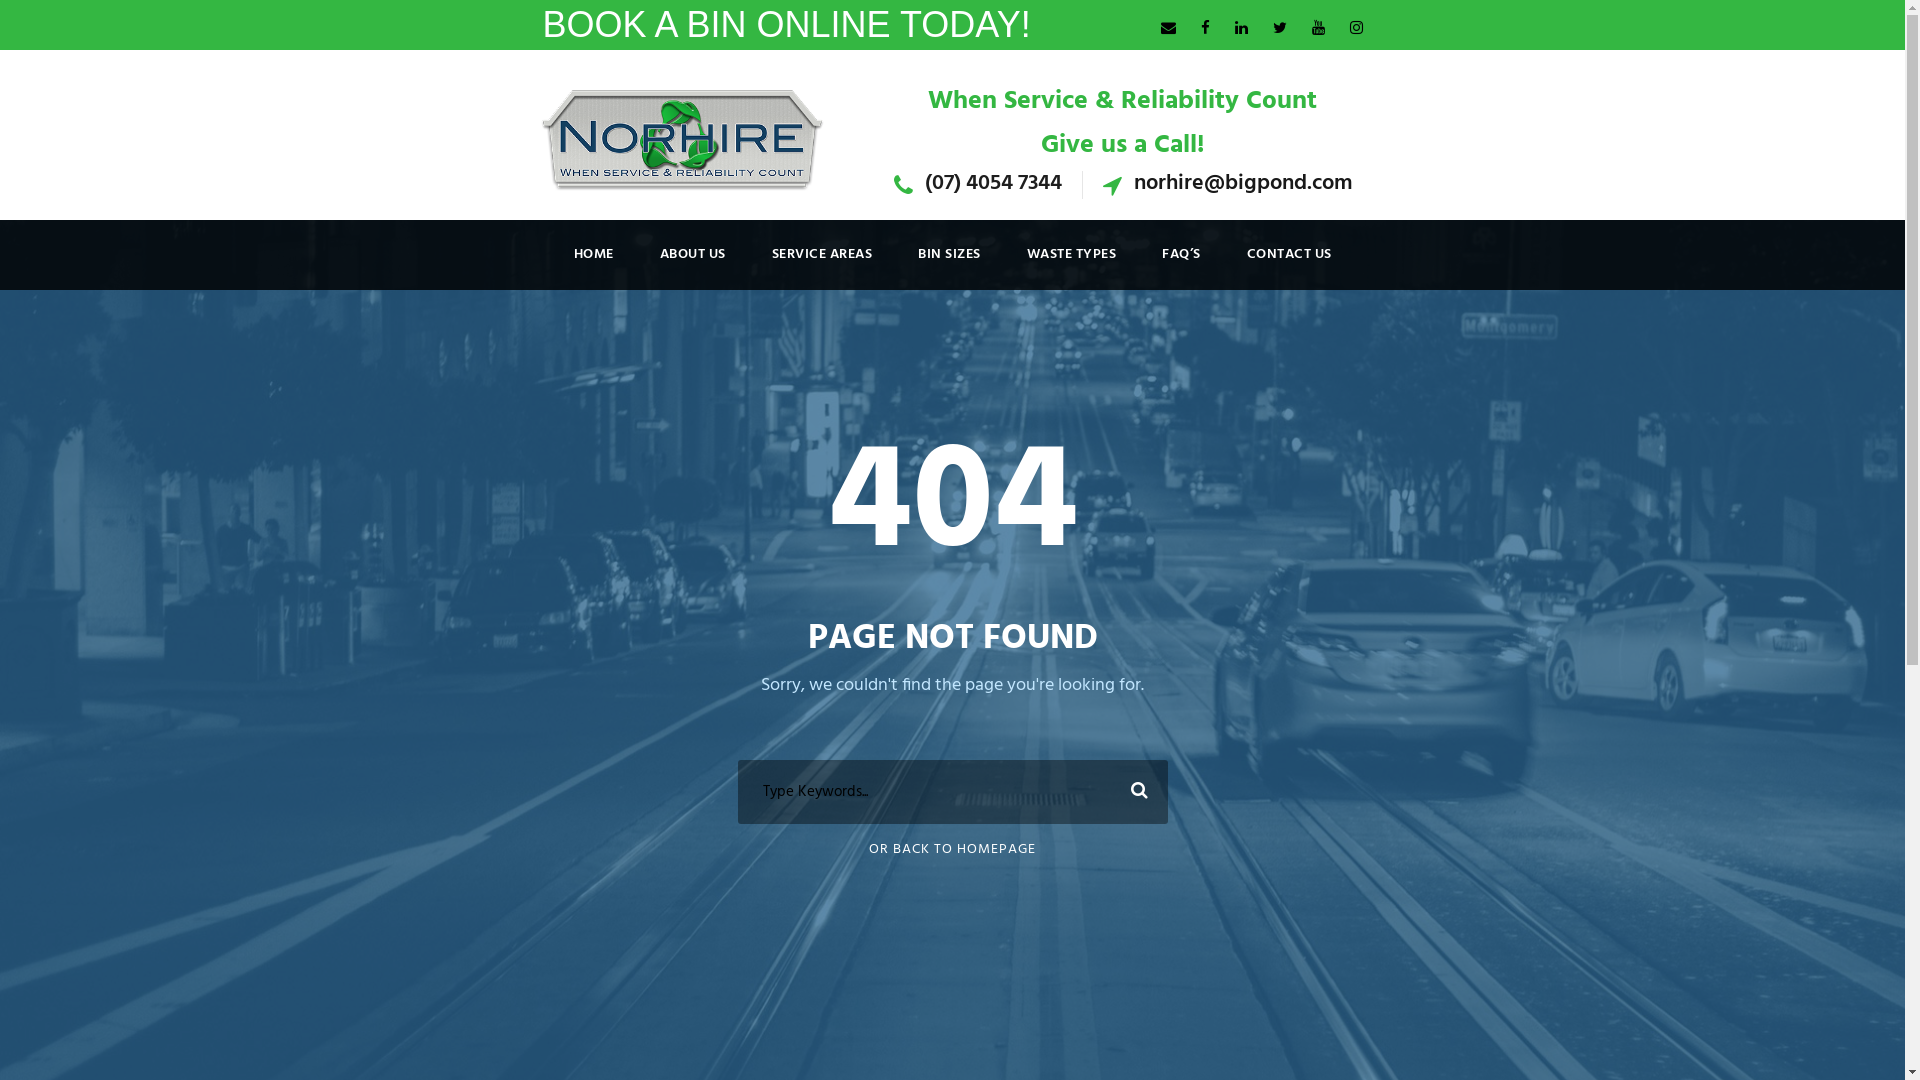 Image resolution: width=1920 pixels, height=1080 pixels. Describe the element at coordinates (1168, 29) in the screenshot. I see `email` at that location.